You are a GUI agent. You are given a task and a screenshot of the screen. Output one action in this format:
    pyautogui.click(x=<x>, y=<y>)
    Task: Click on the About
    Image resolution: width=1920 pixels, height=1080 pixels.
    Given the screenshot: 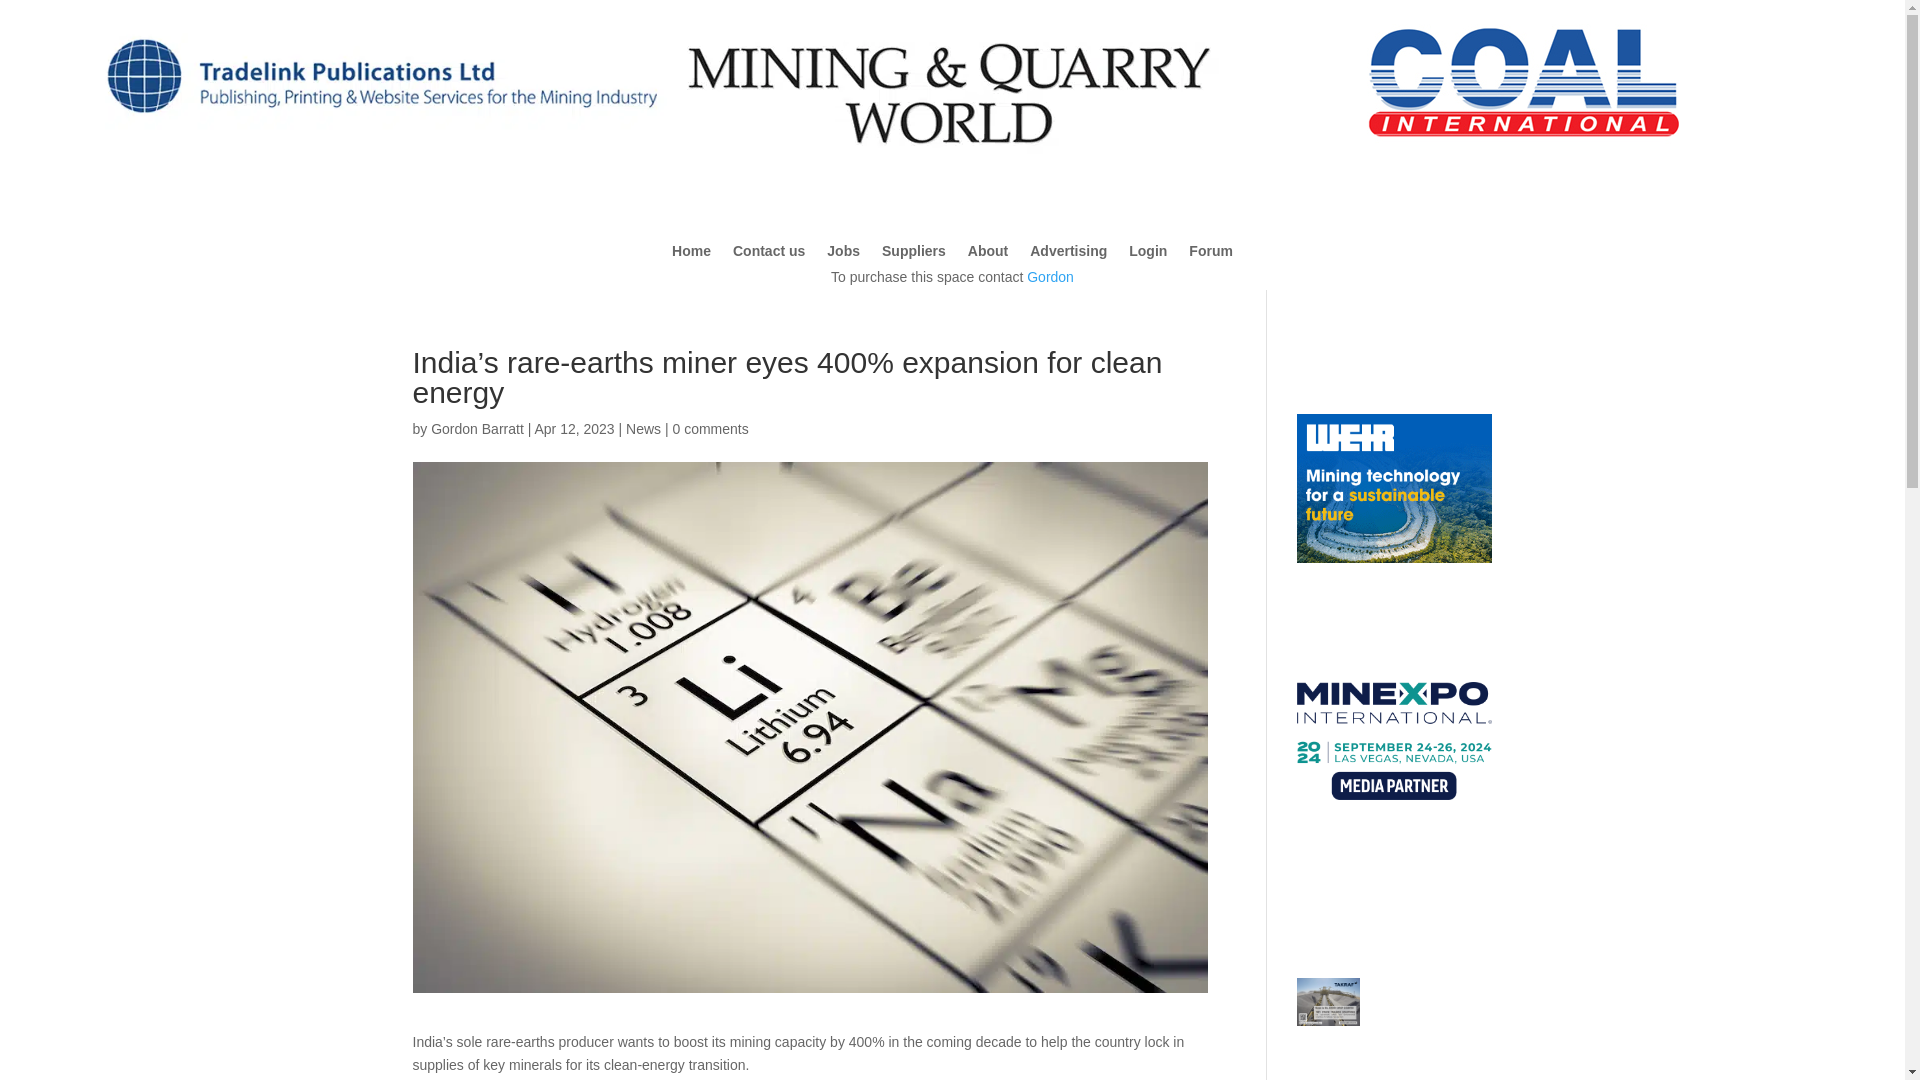 What is the action you would take?
    pyautogui.click(x=988, y=254)
    